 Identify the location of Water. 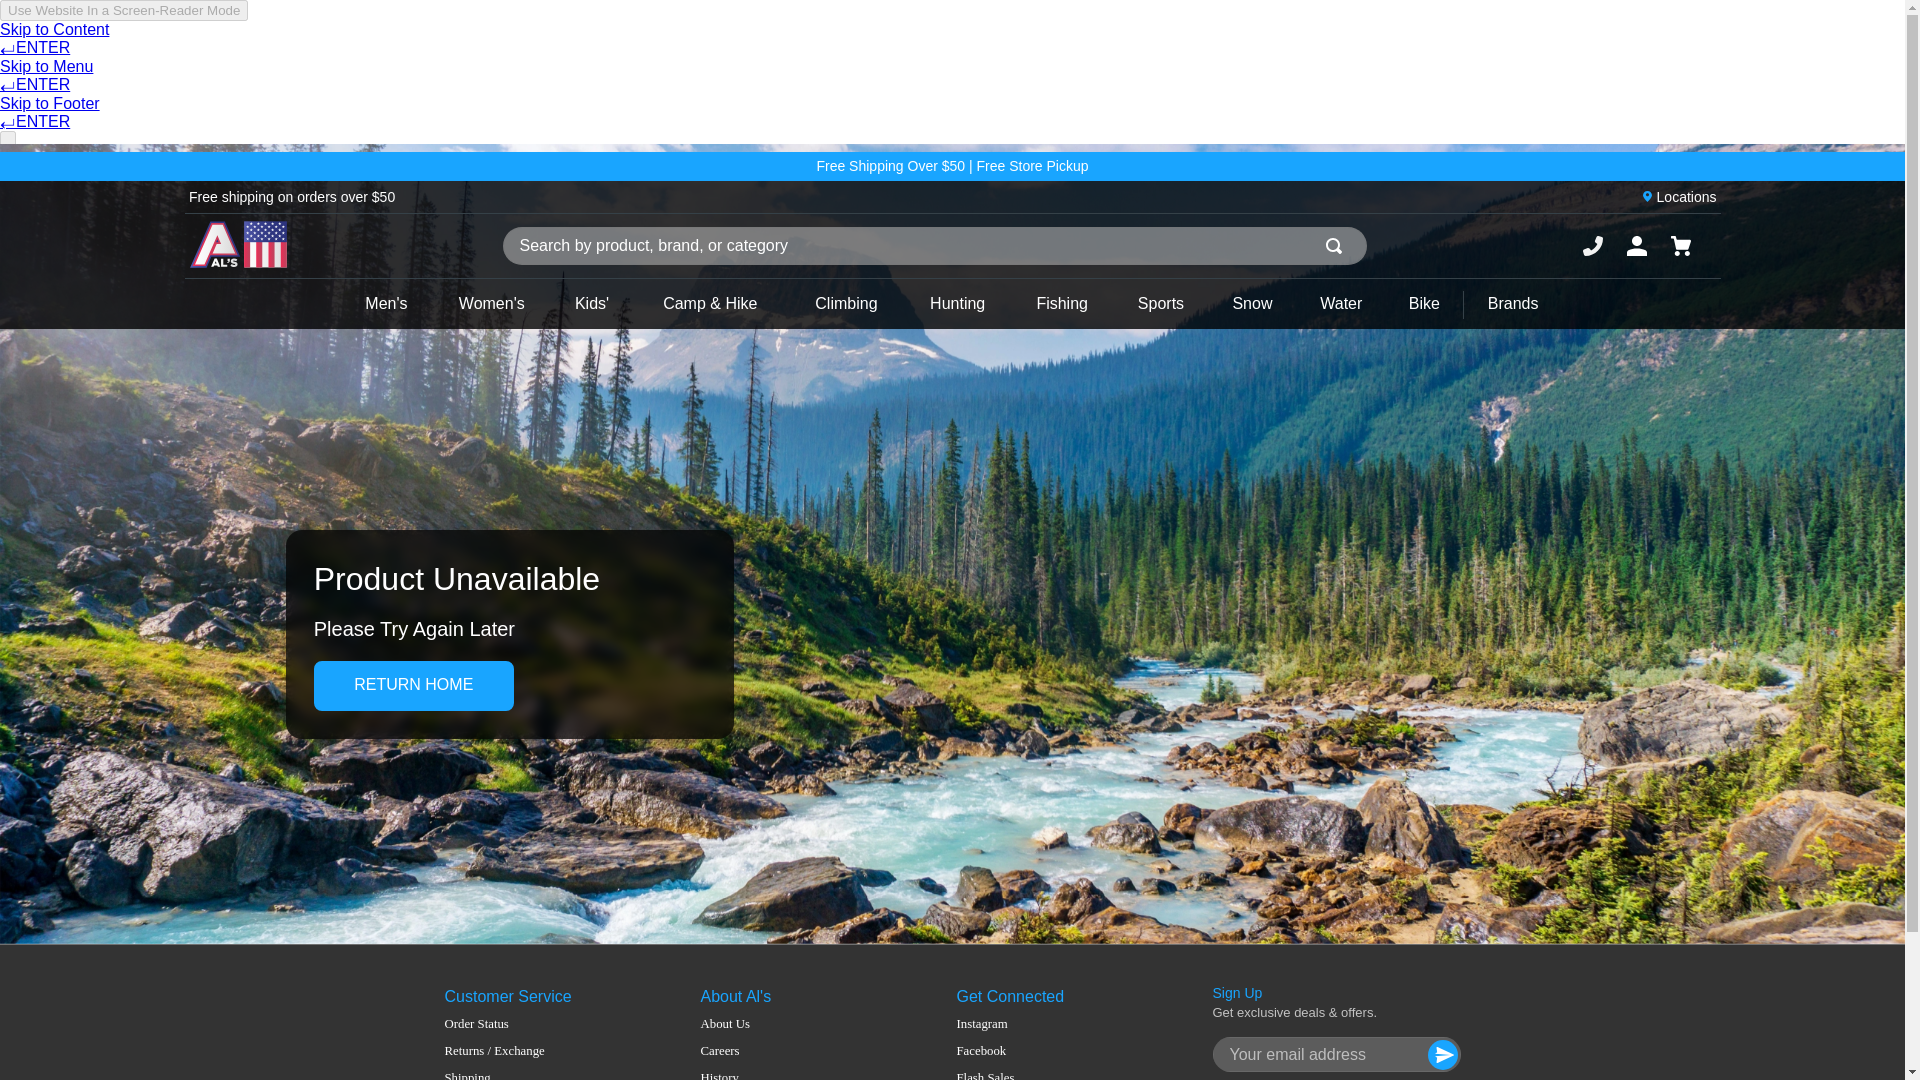
(1342, 304).